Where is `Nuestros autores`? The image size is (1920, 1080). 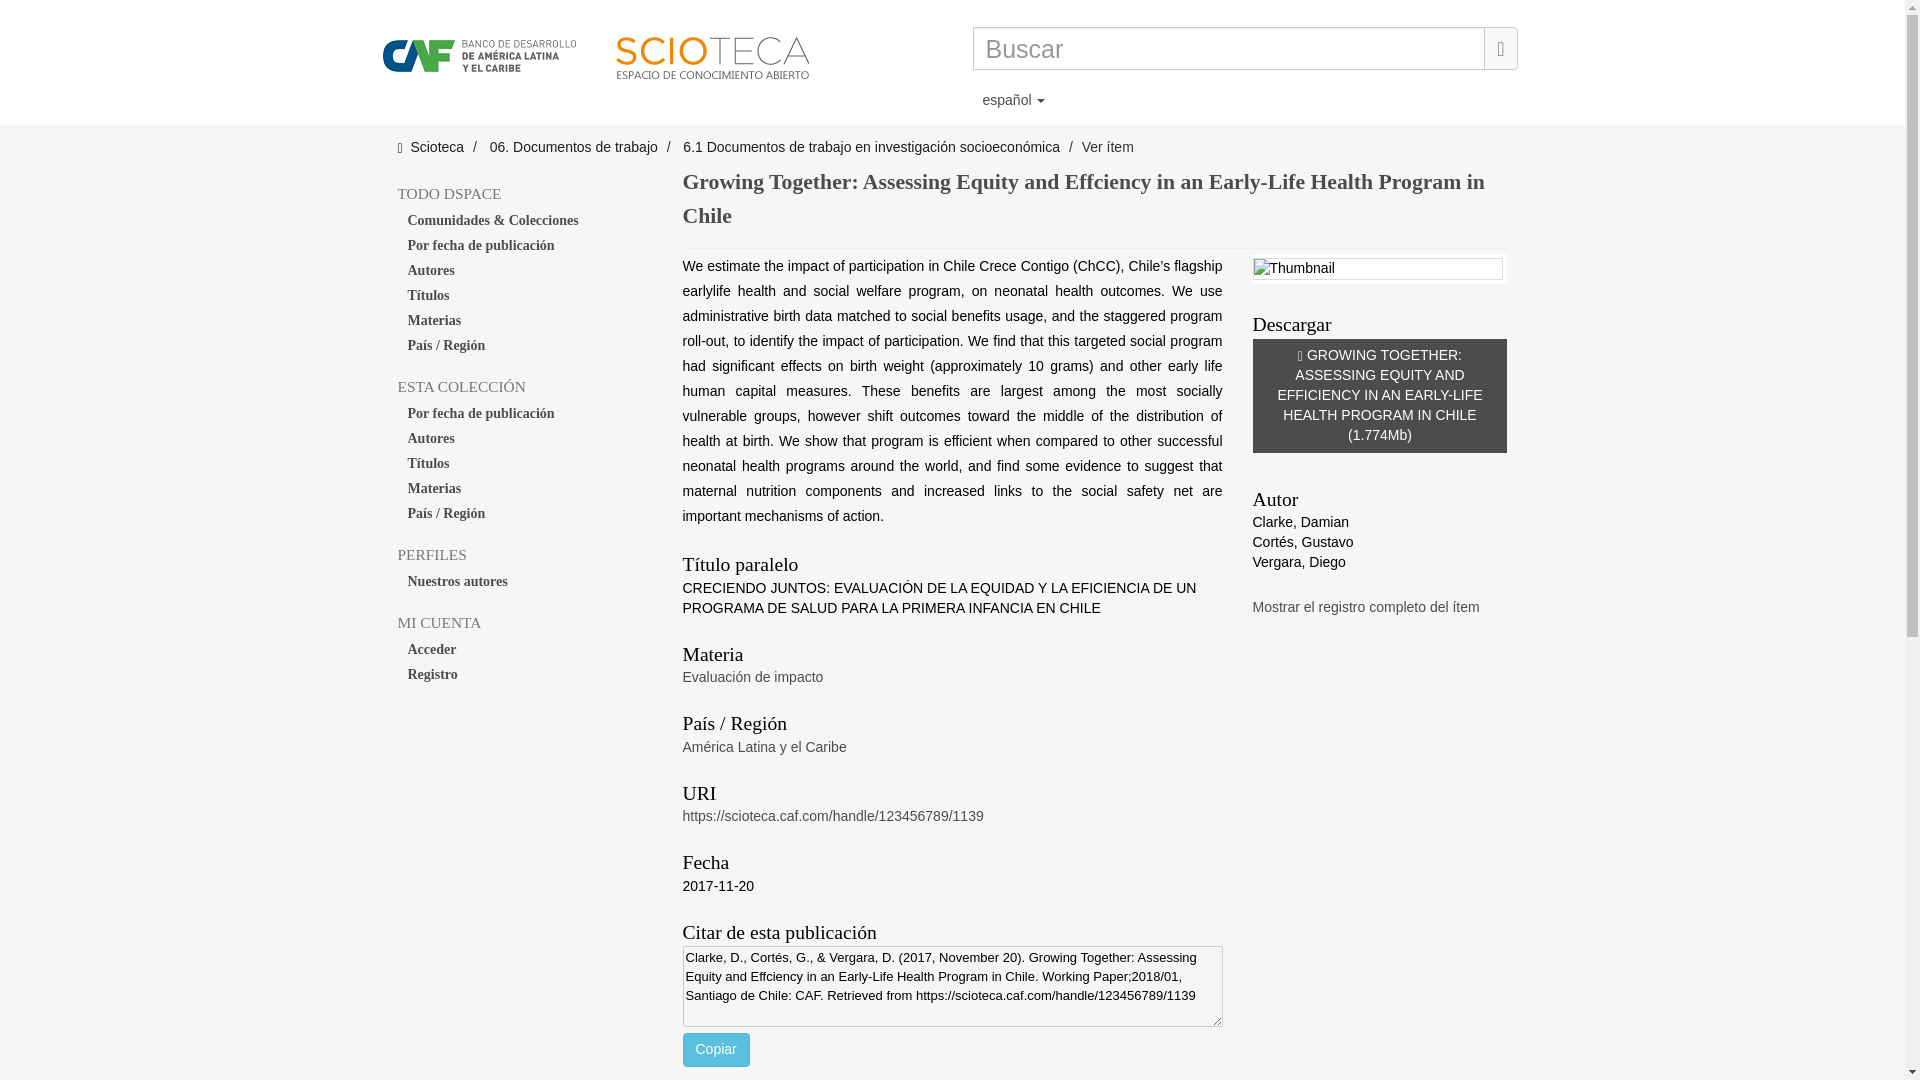 Nuestros autores is located at coordinates (524, 582).